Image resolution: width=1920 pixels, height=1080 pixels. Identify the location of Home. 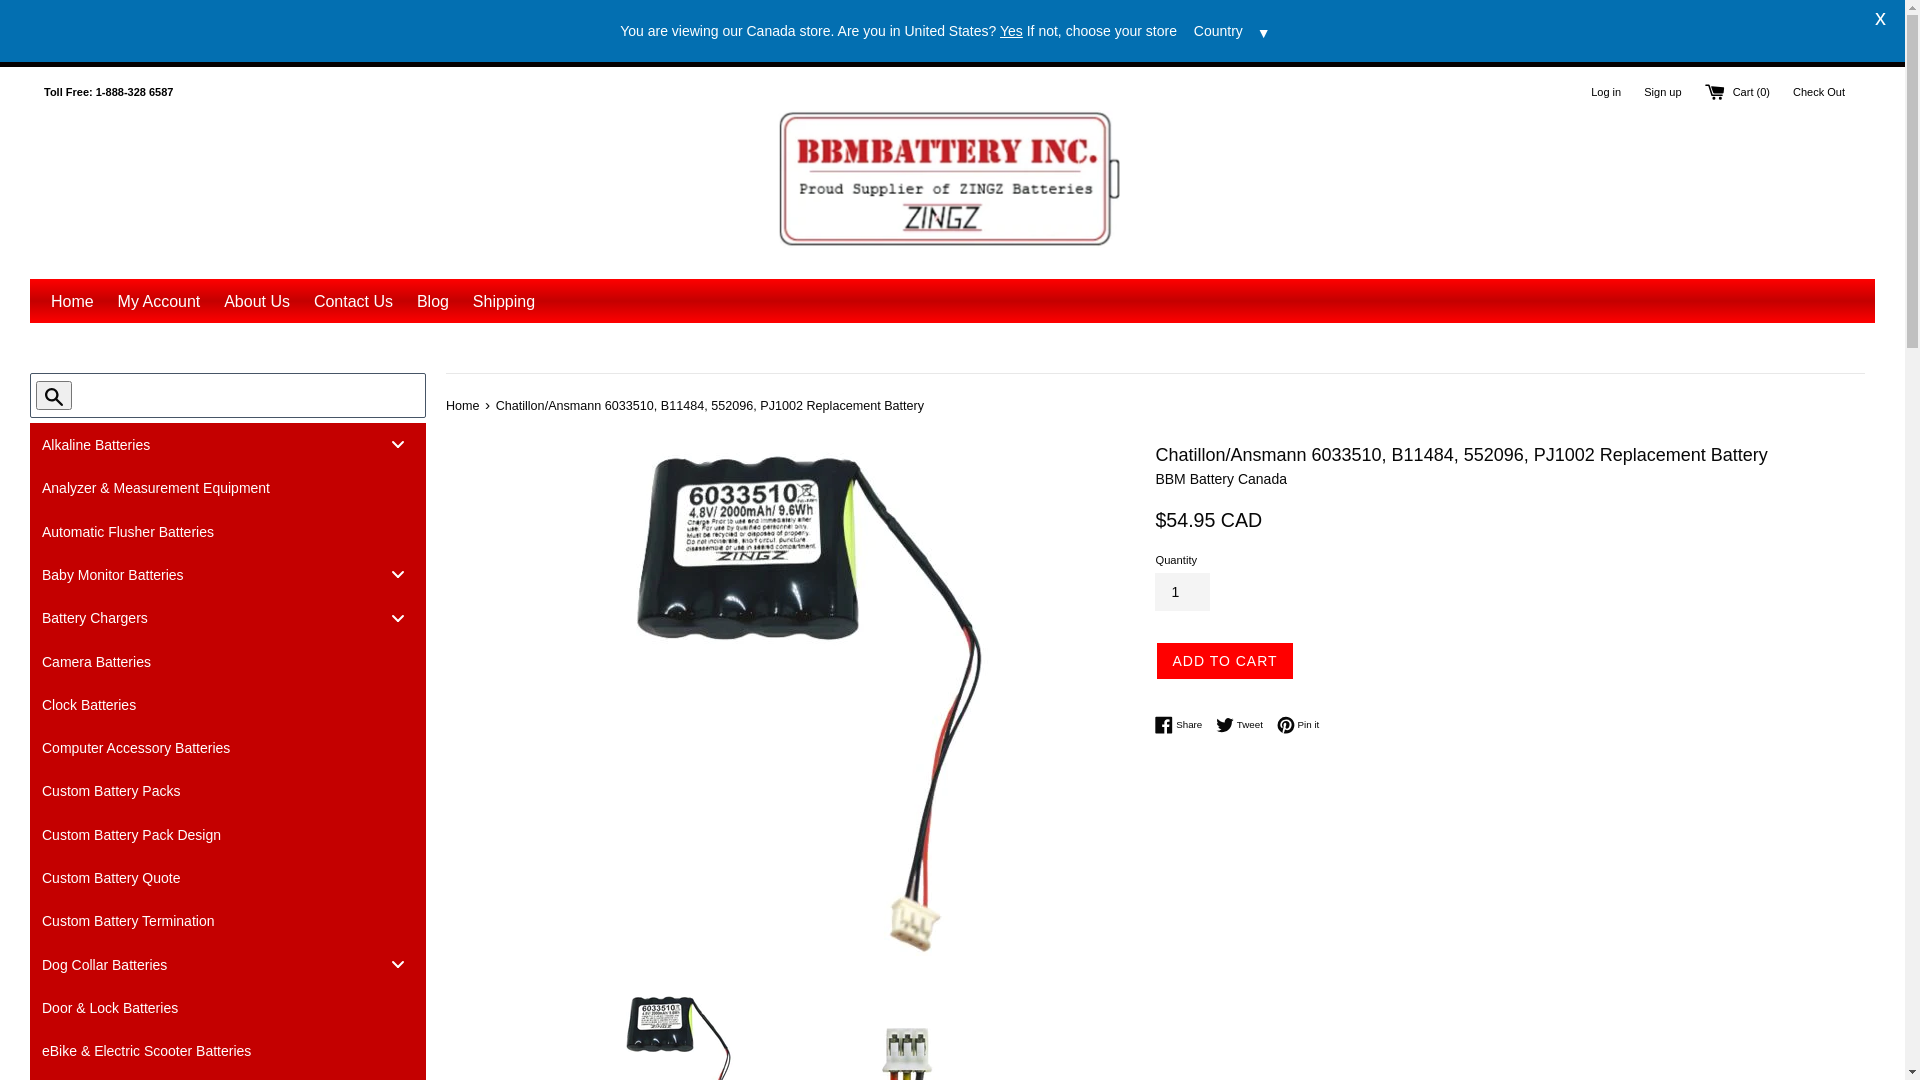
(72, 302).